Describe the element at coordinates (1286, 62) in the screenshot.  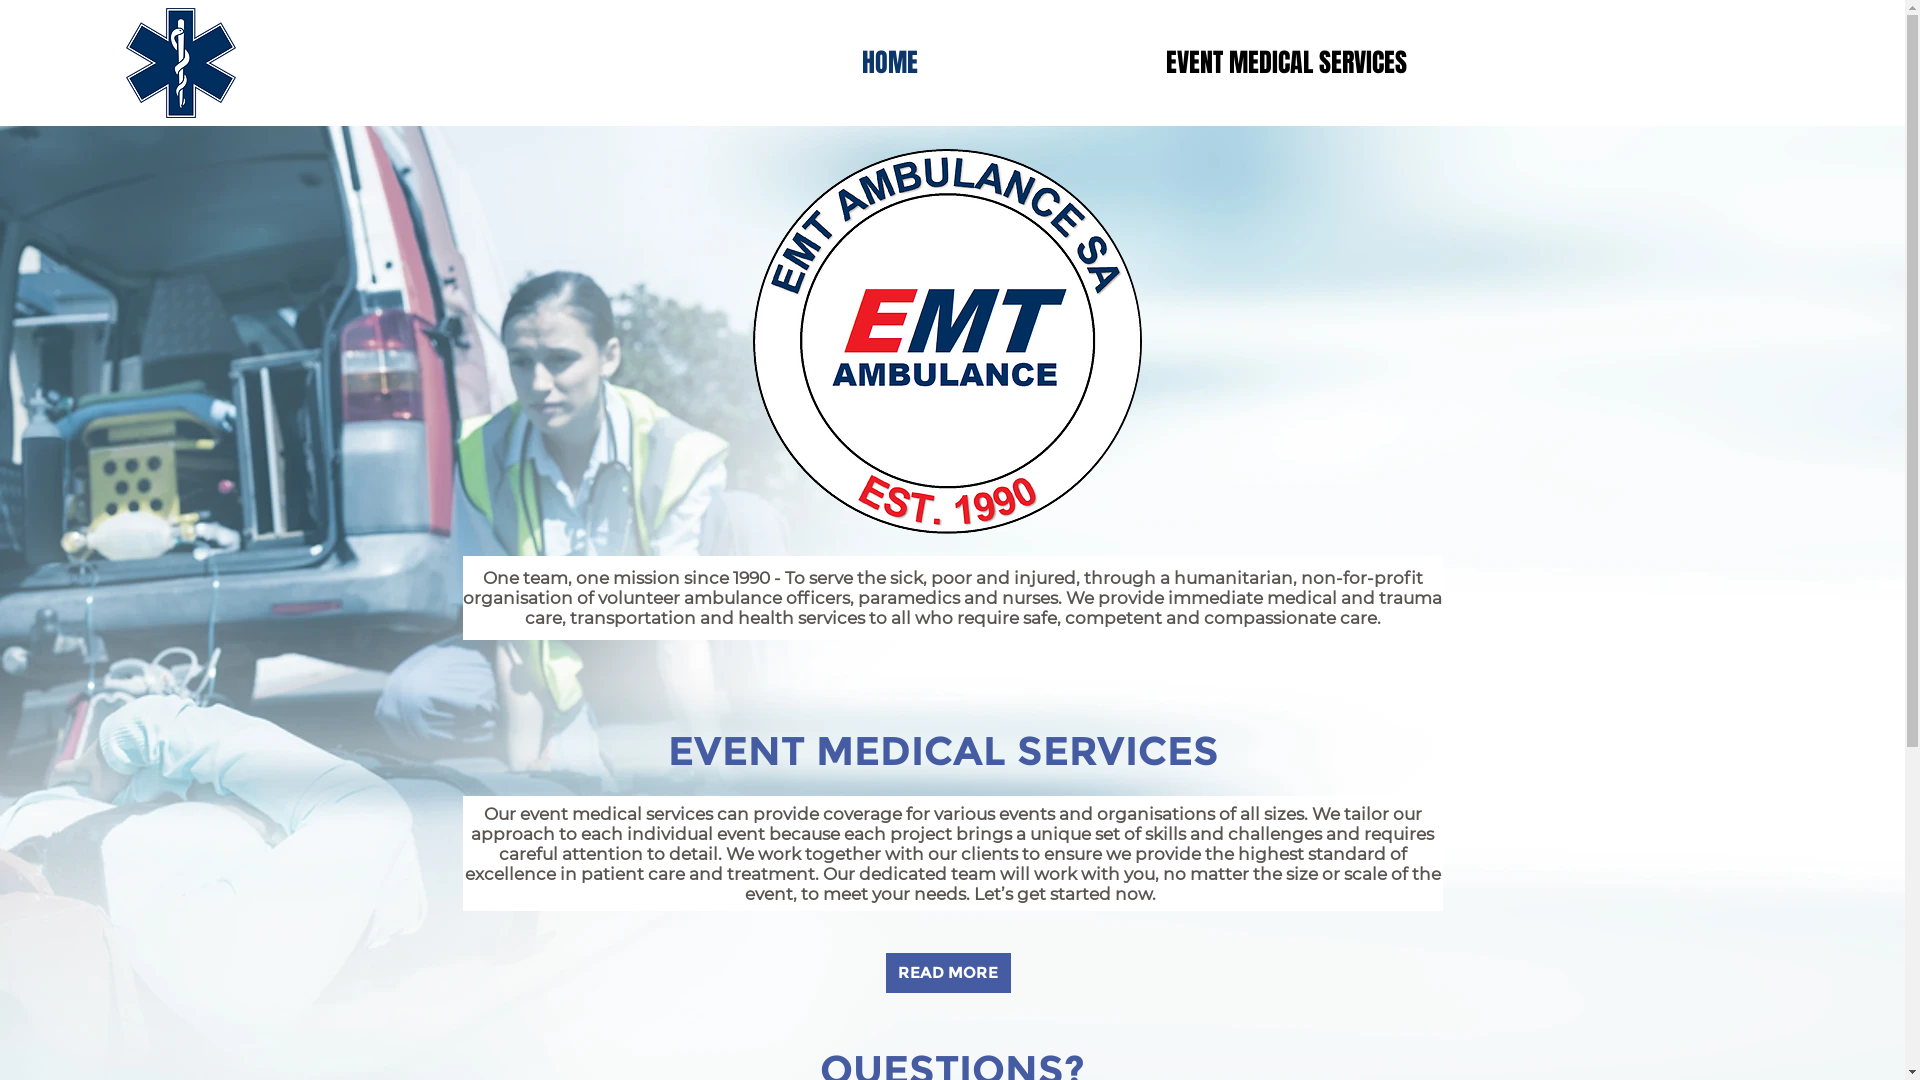
I see `EVENT MEDICAL SERVICES` at that location.